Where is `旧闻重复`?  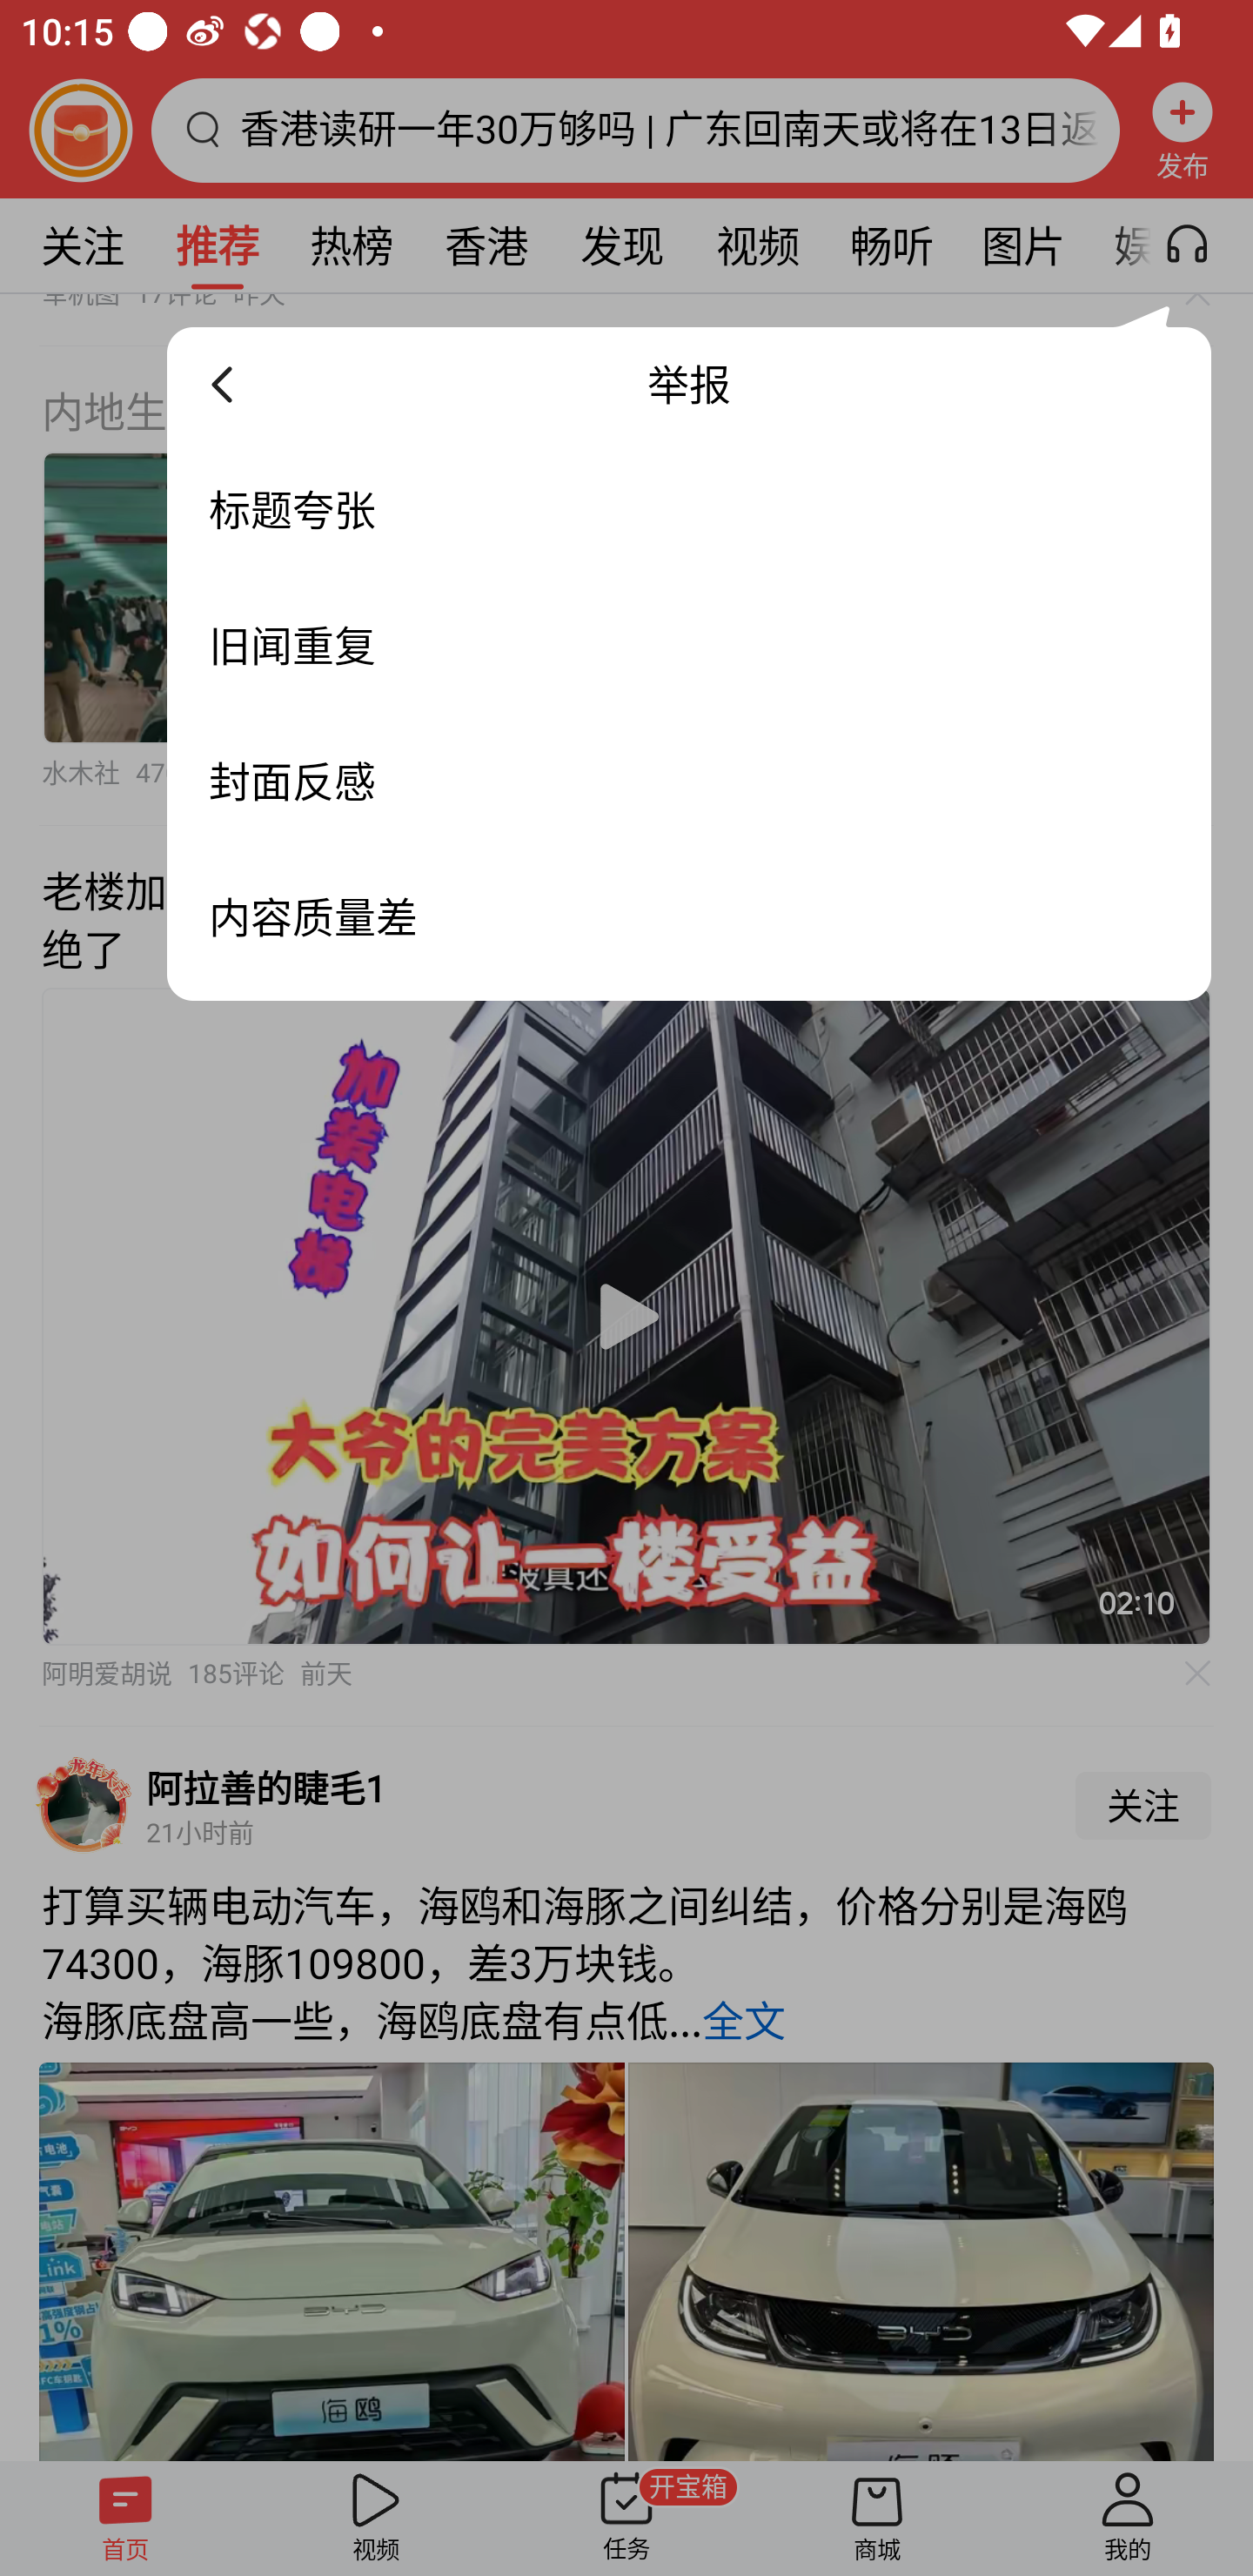 旧闻重复 is located at coordinates (689, 645).